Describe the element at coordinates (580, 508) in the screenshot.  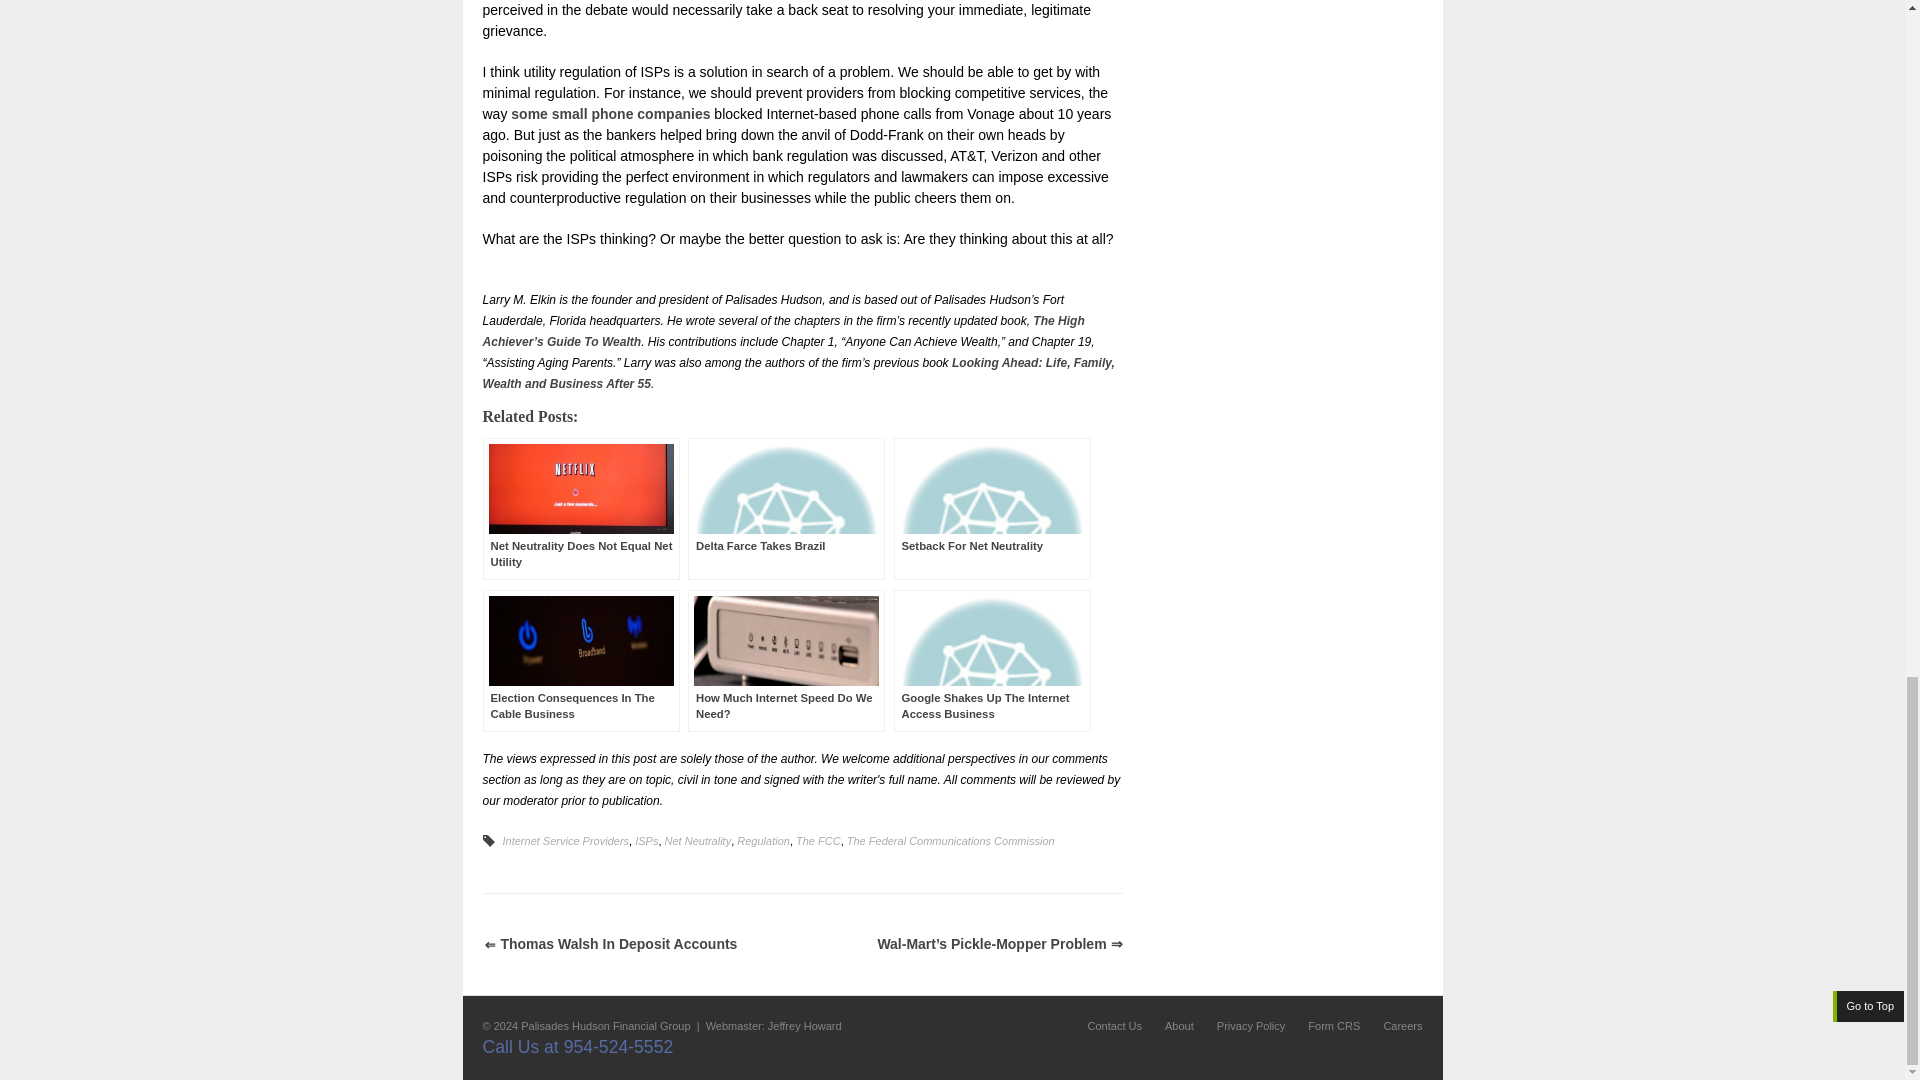
I see `Net Neutrality Does Not Equal Net Utility` at that location.